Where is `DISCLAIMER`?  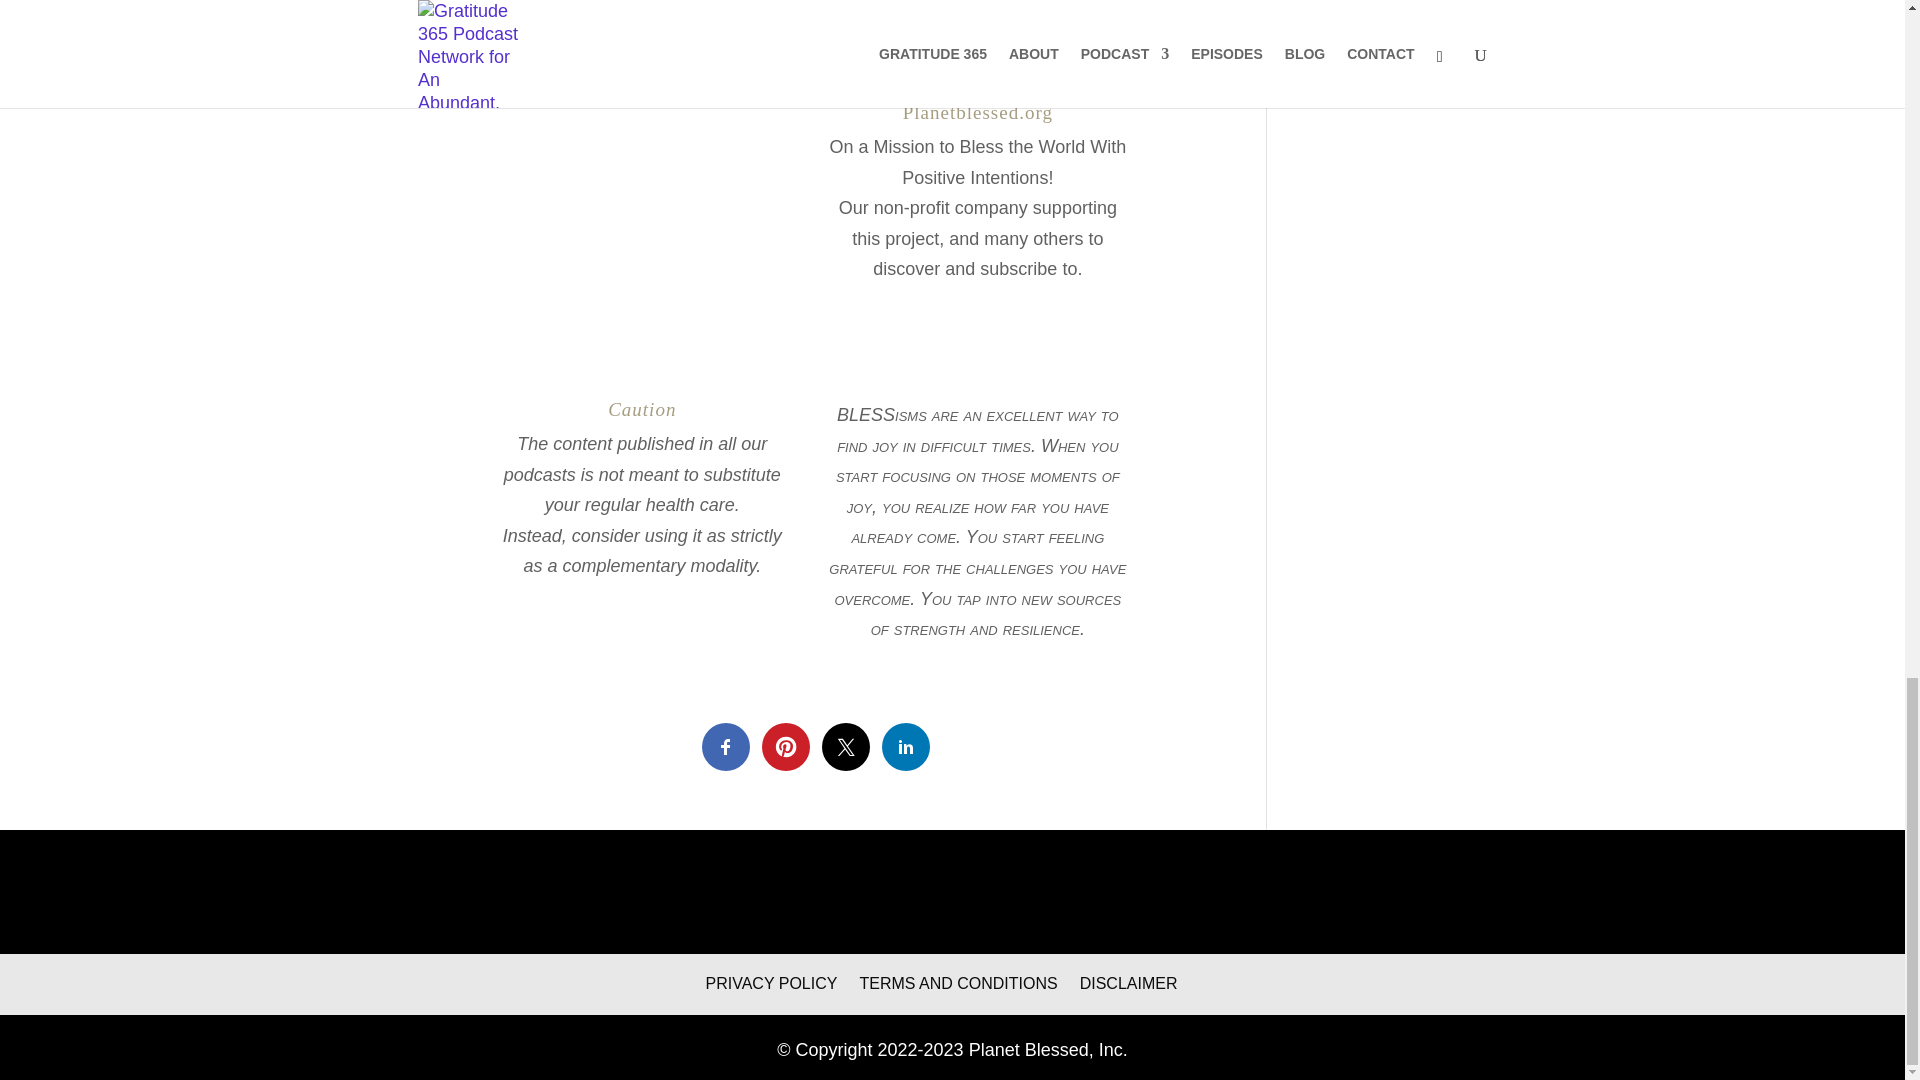 DISCLAIMER is located at coordinates (1128, 984).